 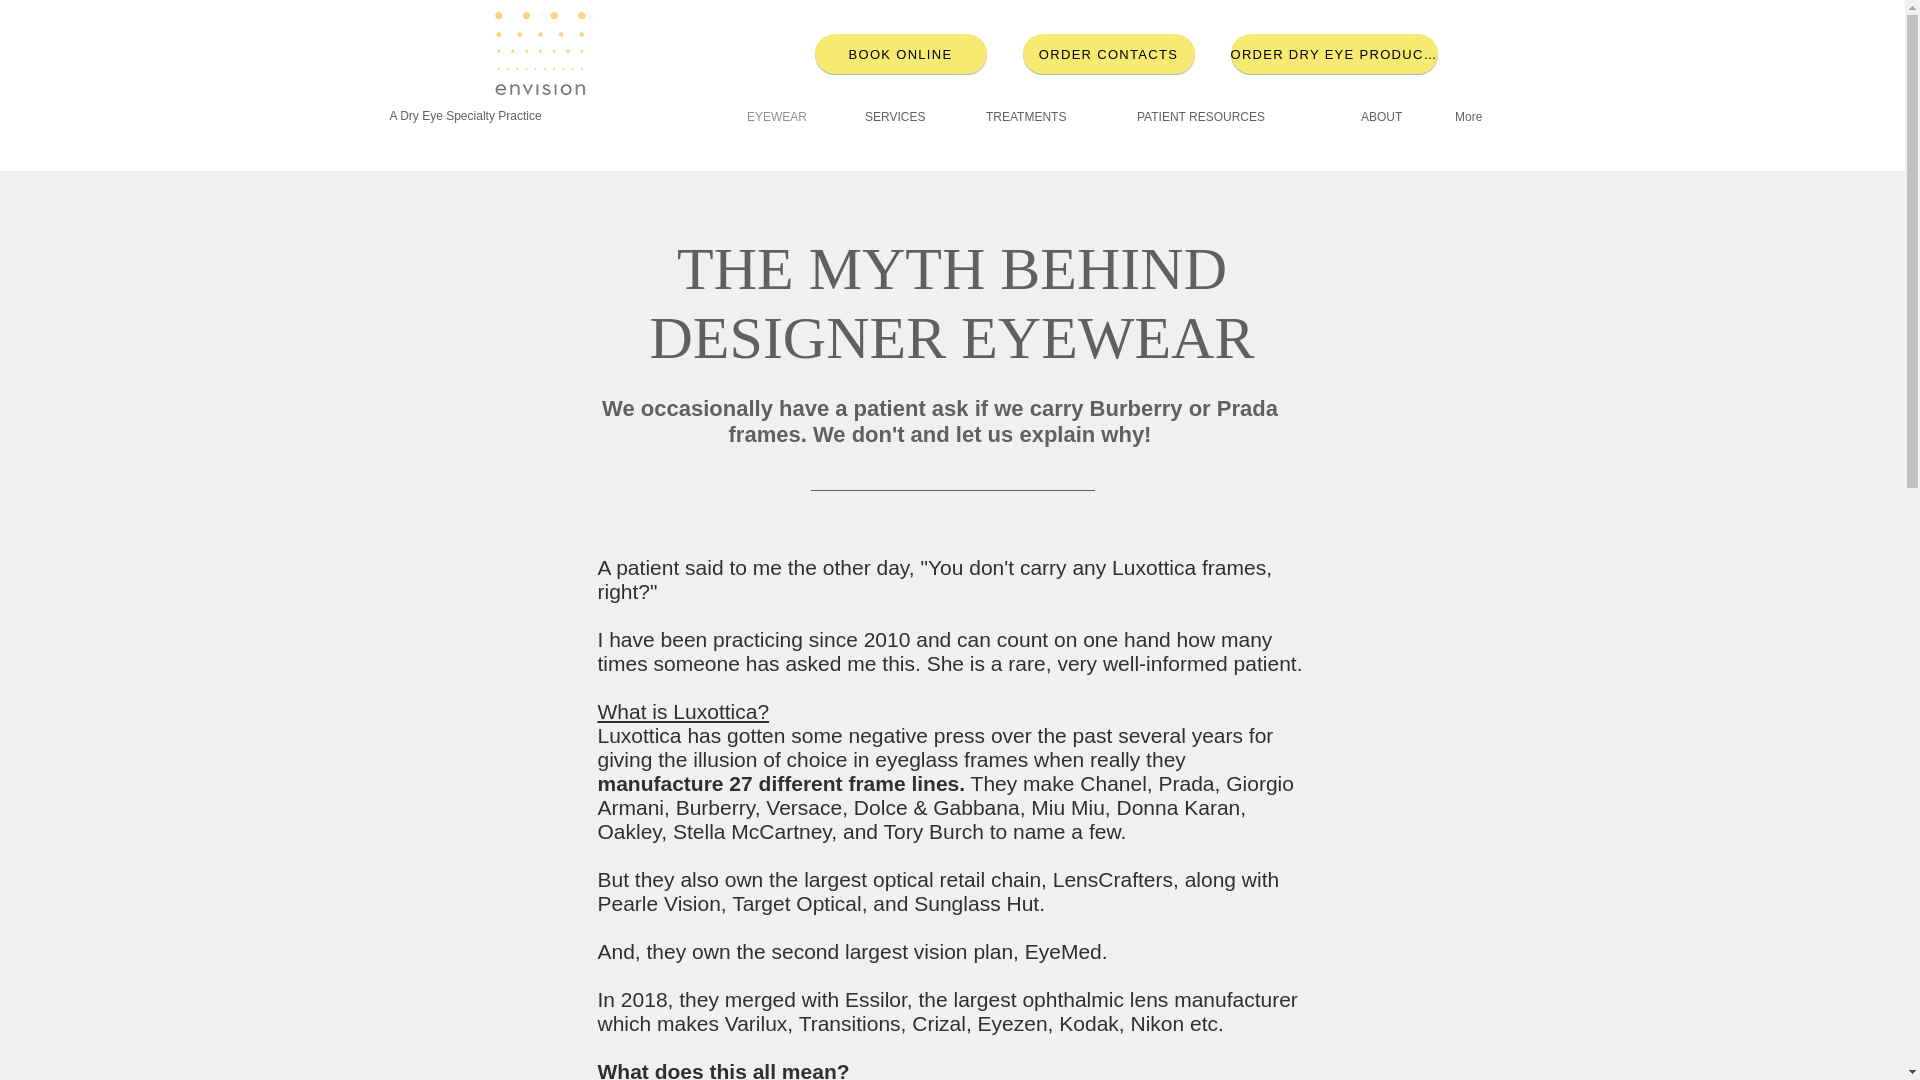 I want to click on ABOUT, so click(x=1392, y=117).